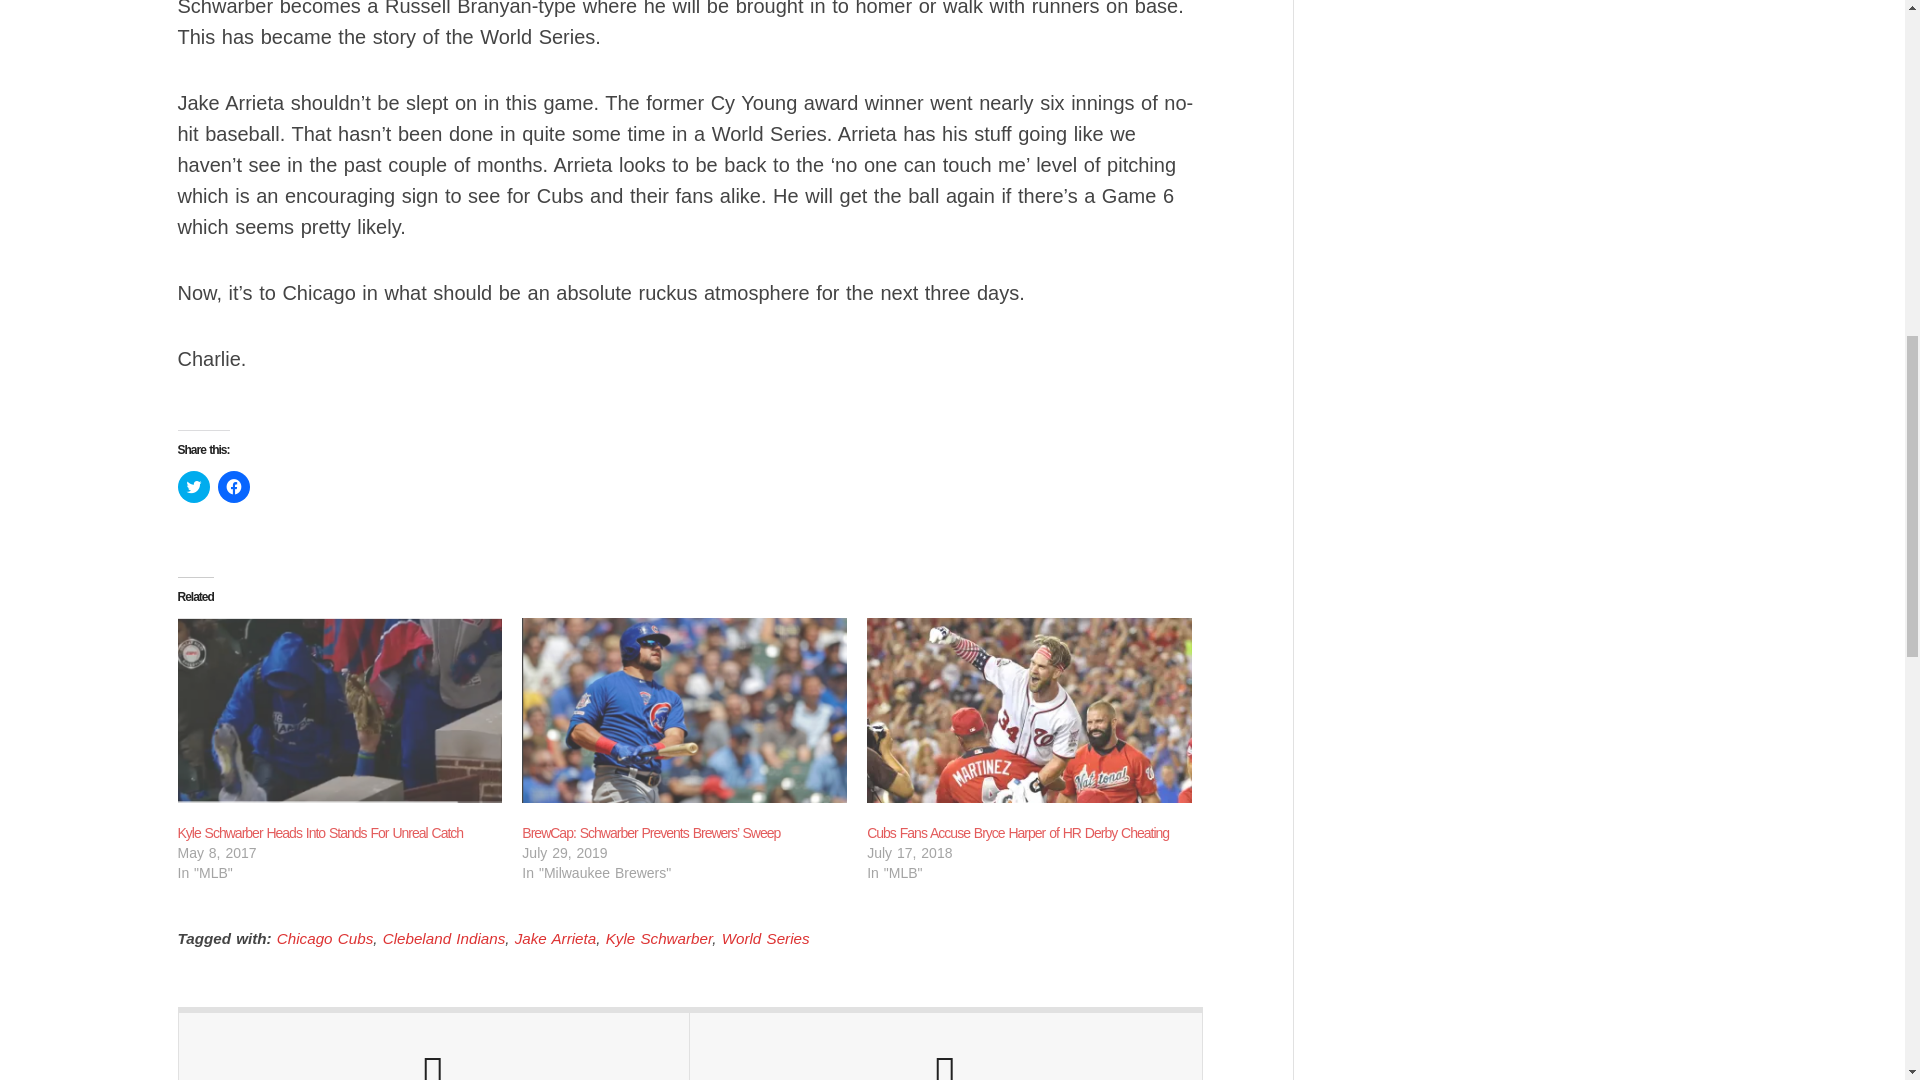 The width and height of the screenshot is (1920, 1080). Describe the element at coordinates (444, 938) in the screenshot. I see `Clebeland Indians` at that location.